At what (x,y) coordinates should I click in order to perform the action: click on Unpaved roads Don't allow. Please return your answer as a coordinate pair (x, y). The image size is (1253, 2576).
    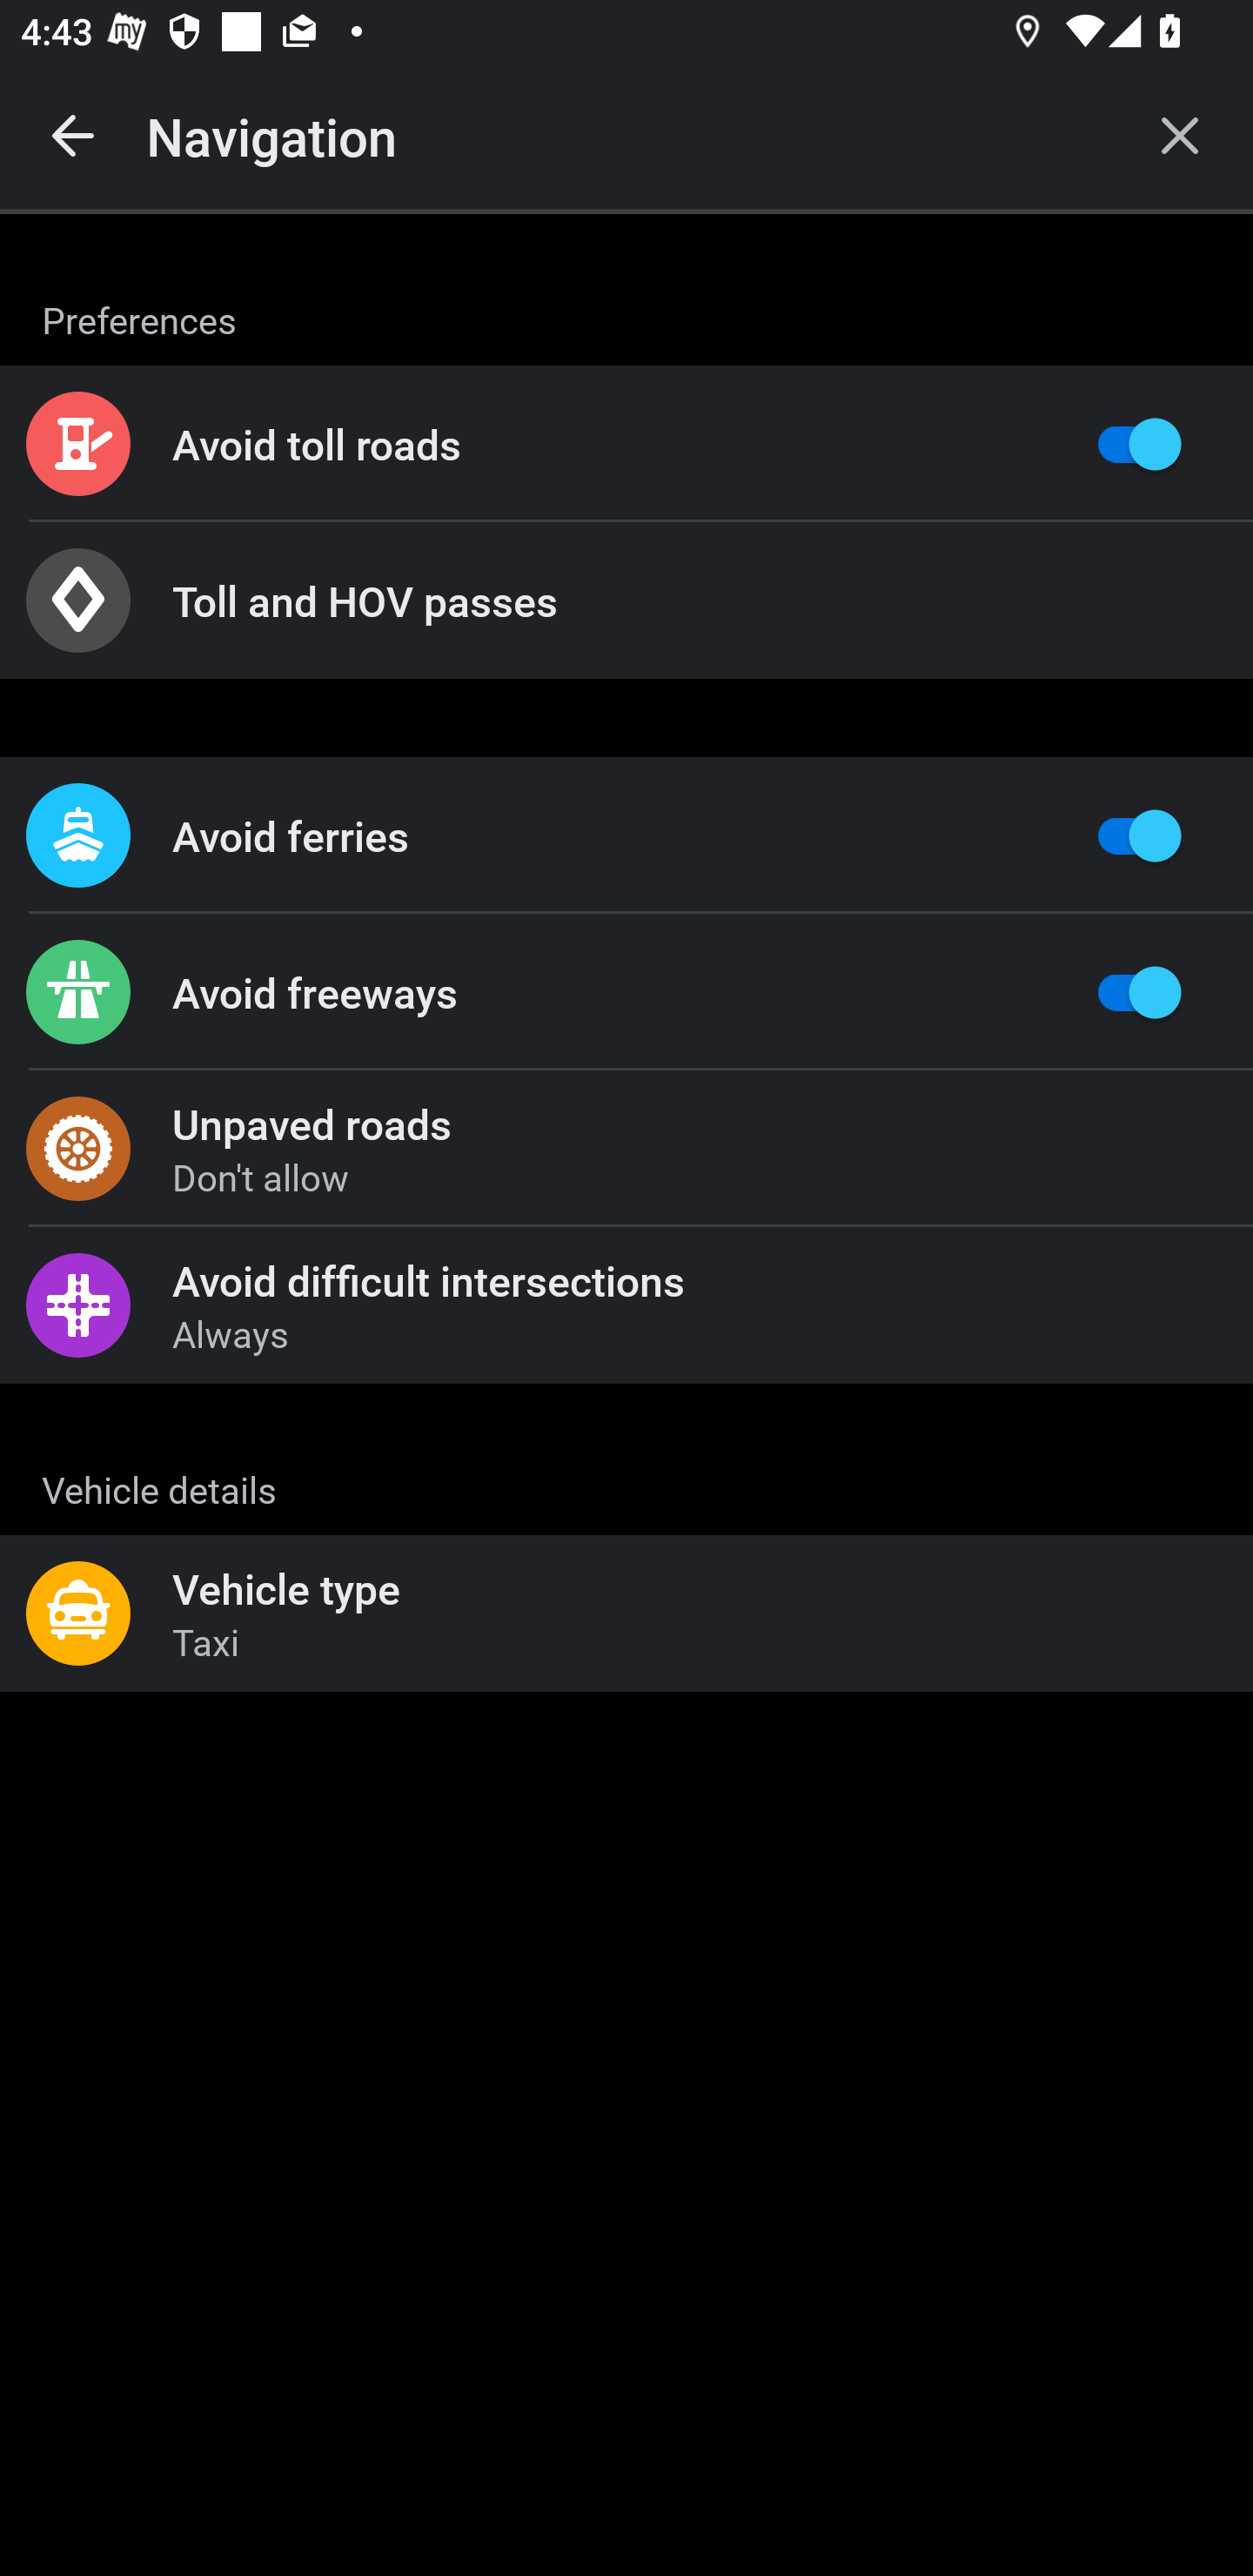
    Looking at the image, I should click on (626, 1149).